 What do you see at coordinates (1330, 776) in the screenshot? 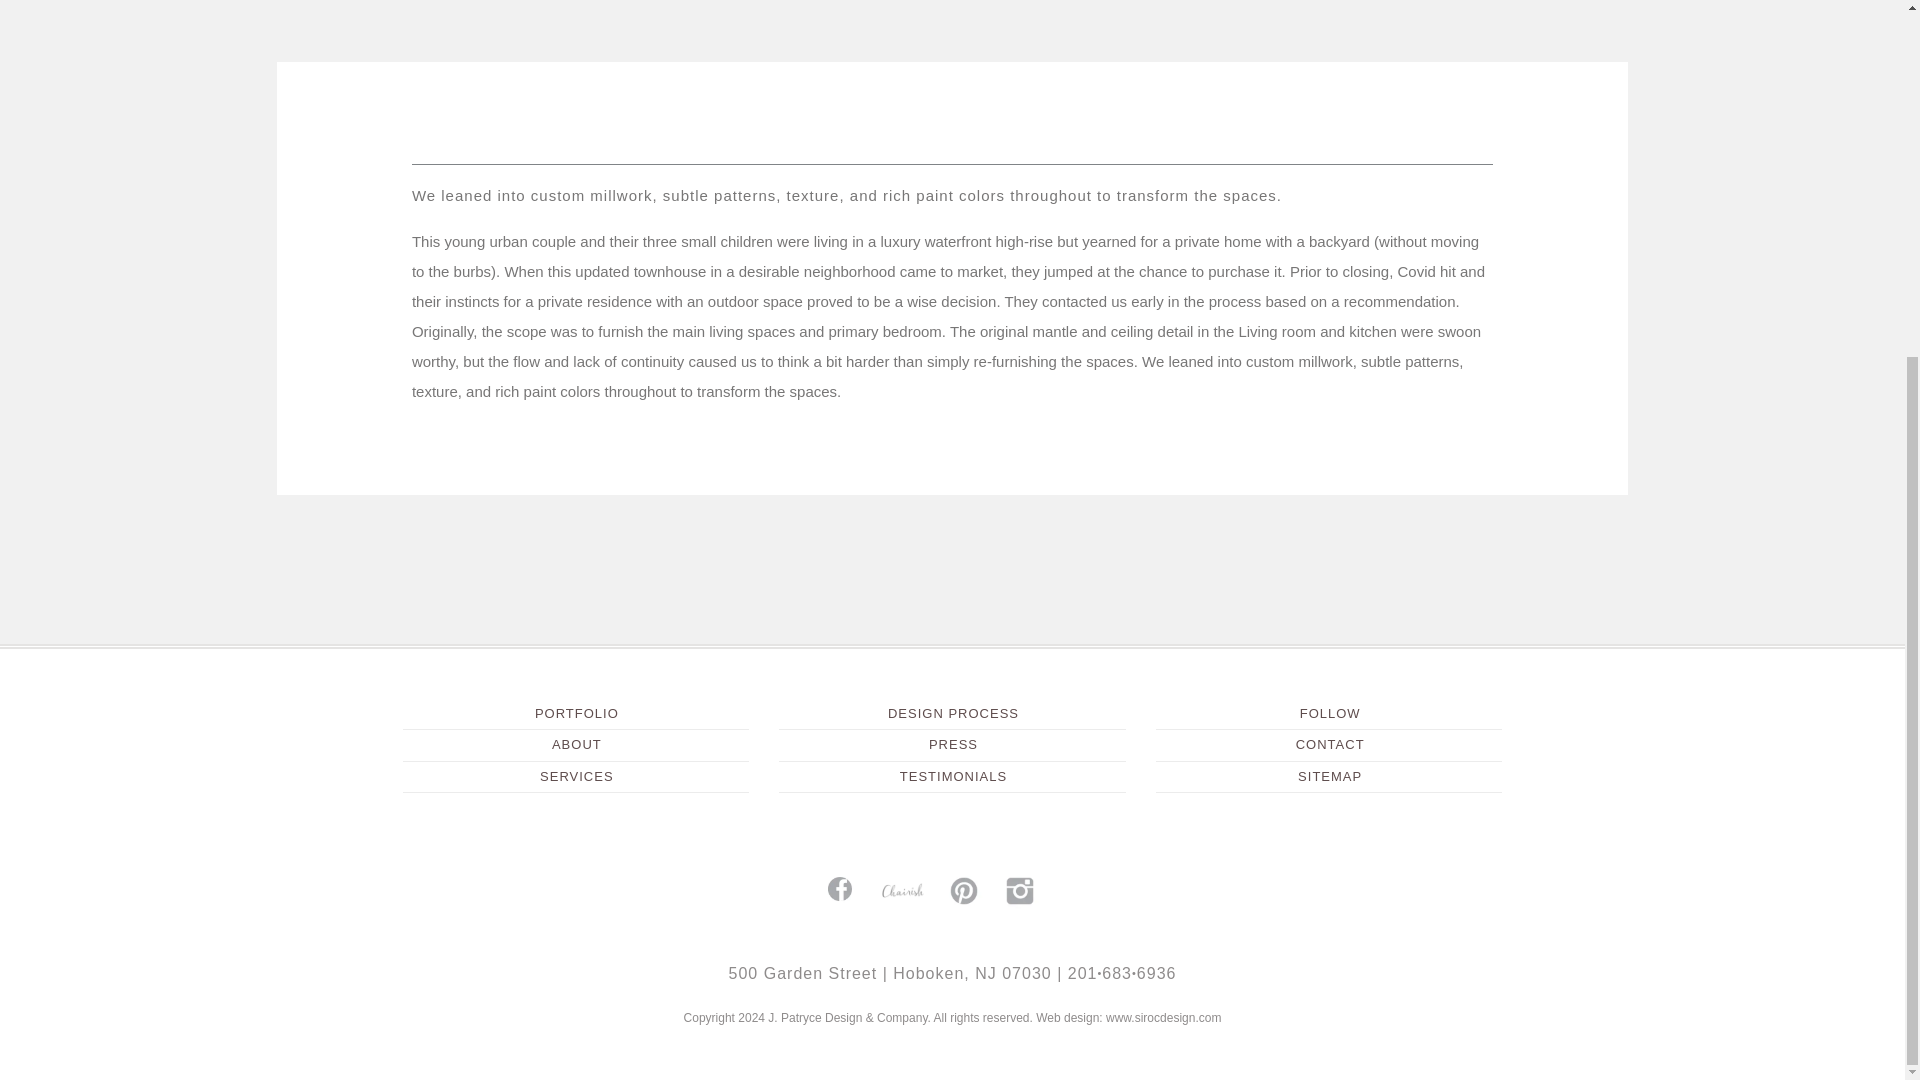
I see `SITEMAP` at bounding box center [1330, 776].